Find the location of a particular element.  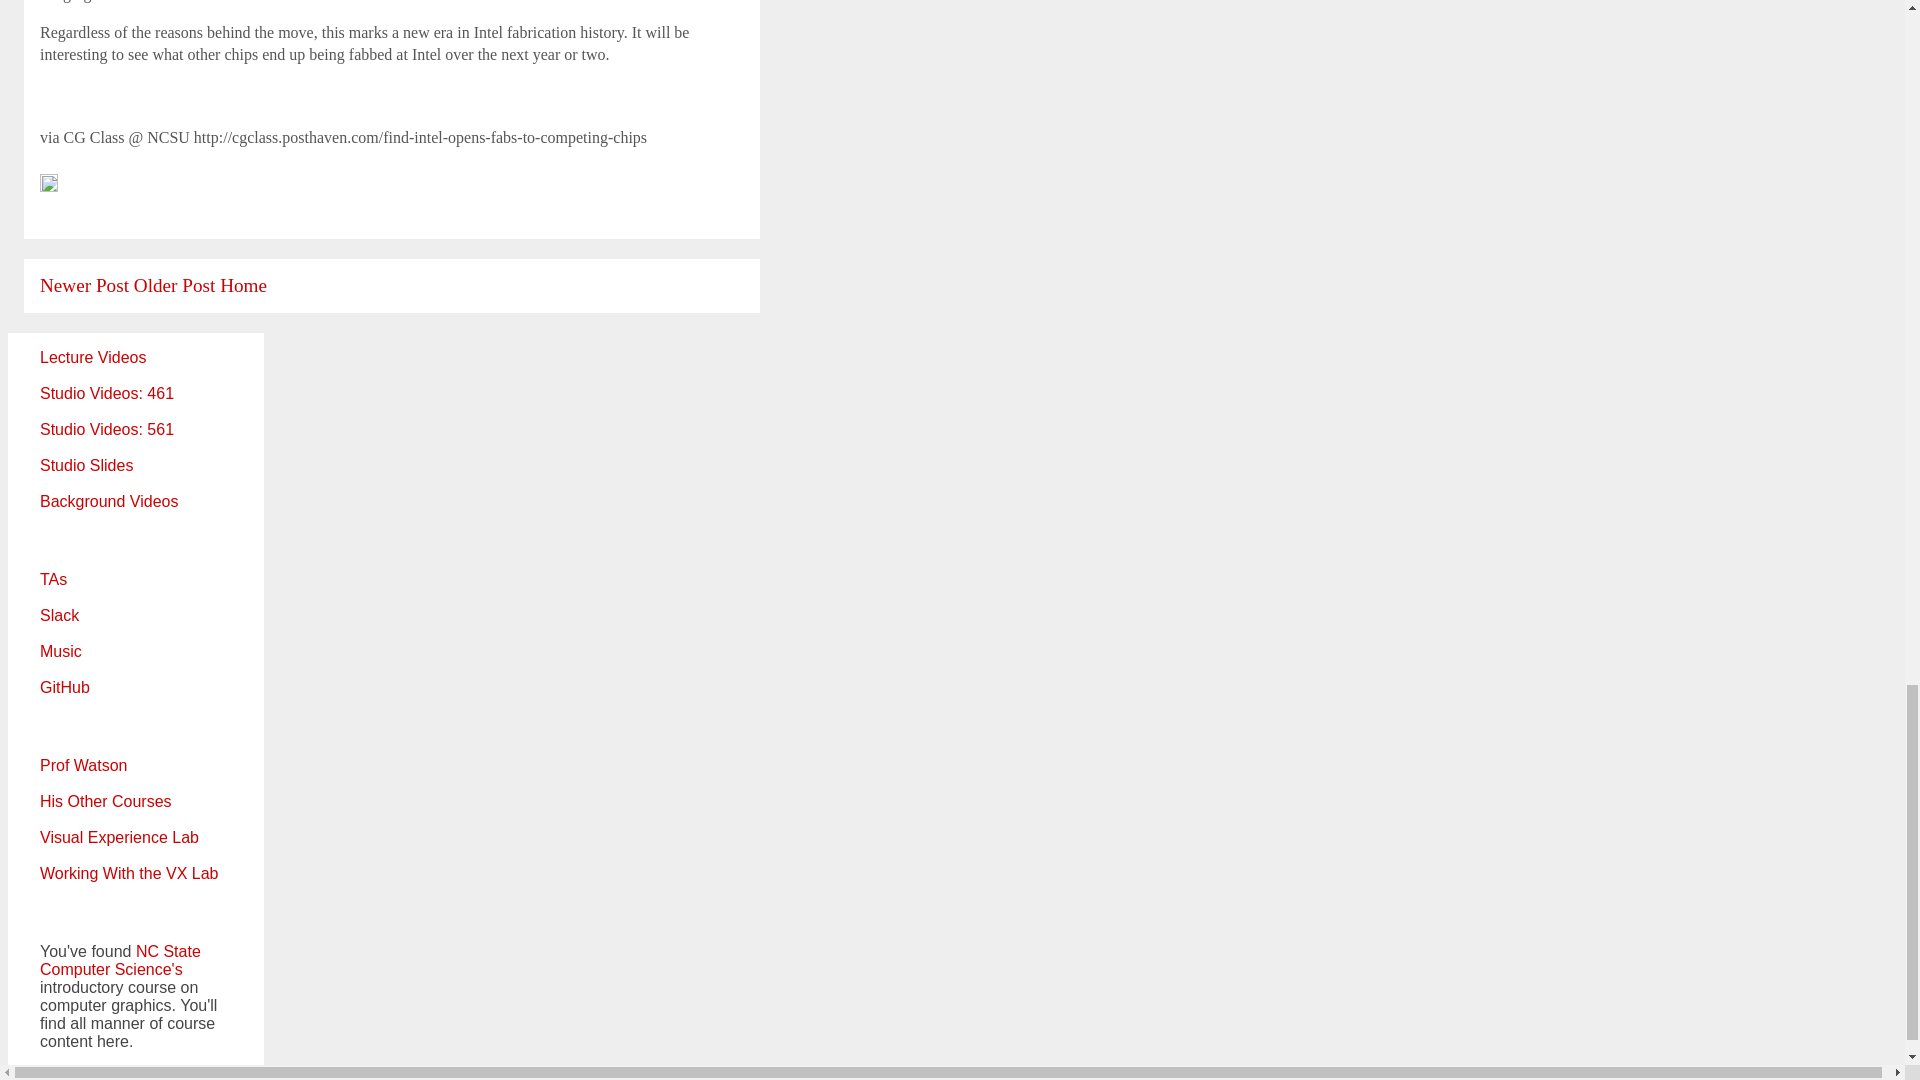

Visual Experience Lab is located at coordinates (120, 837).